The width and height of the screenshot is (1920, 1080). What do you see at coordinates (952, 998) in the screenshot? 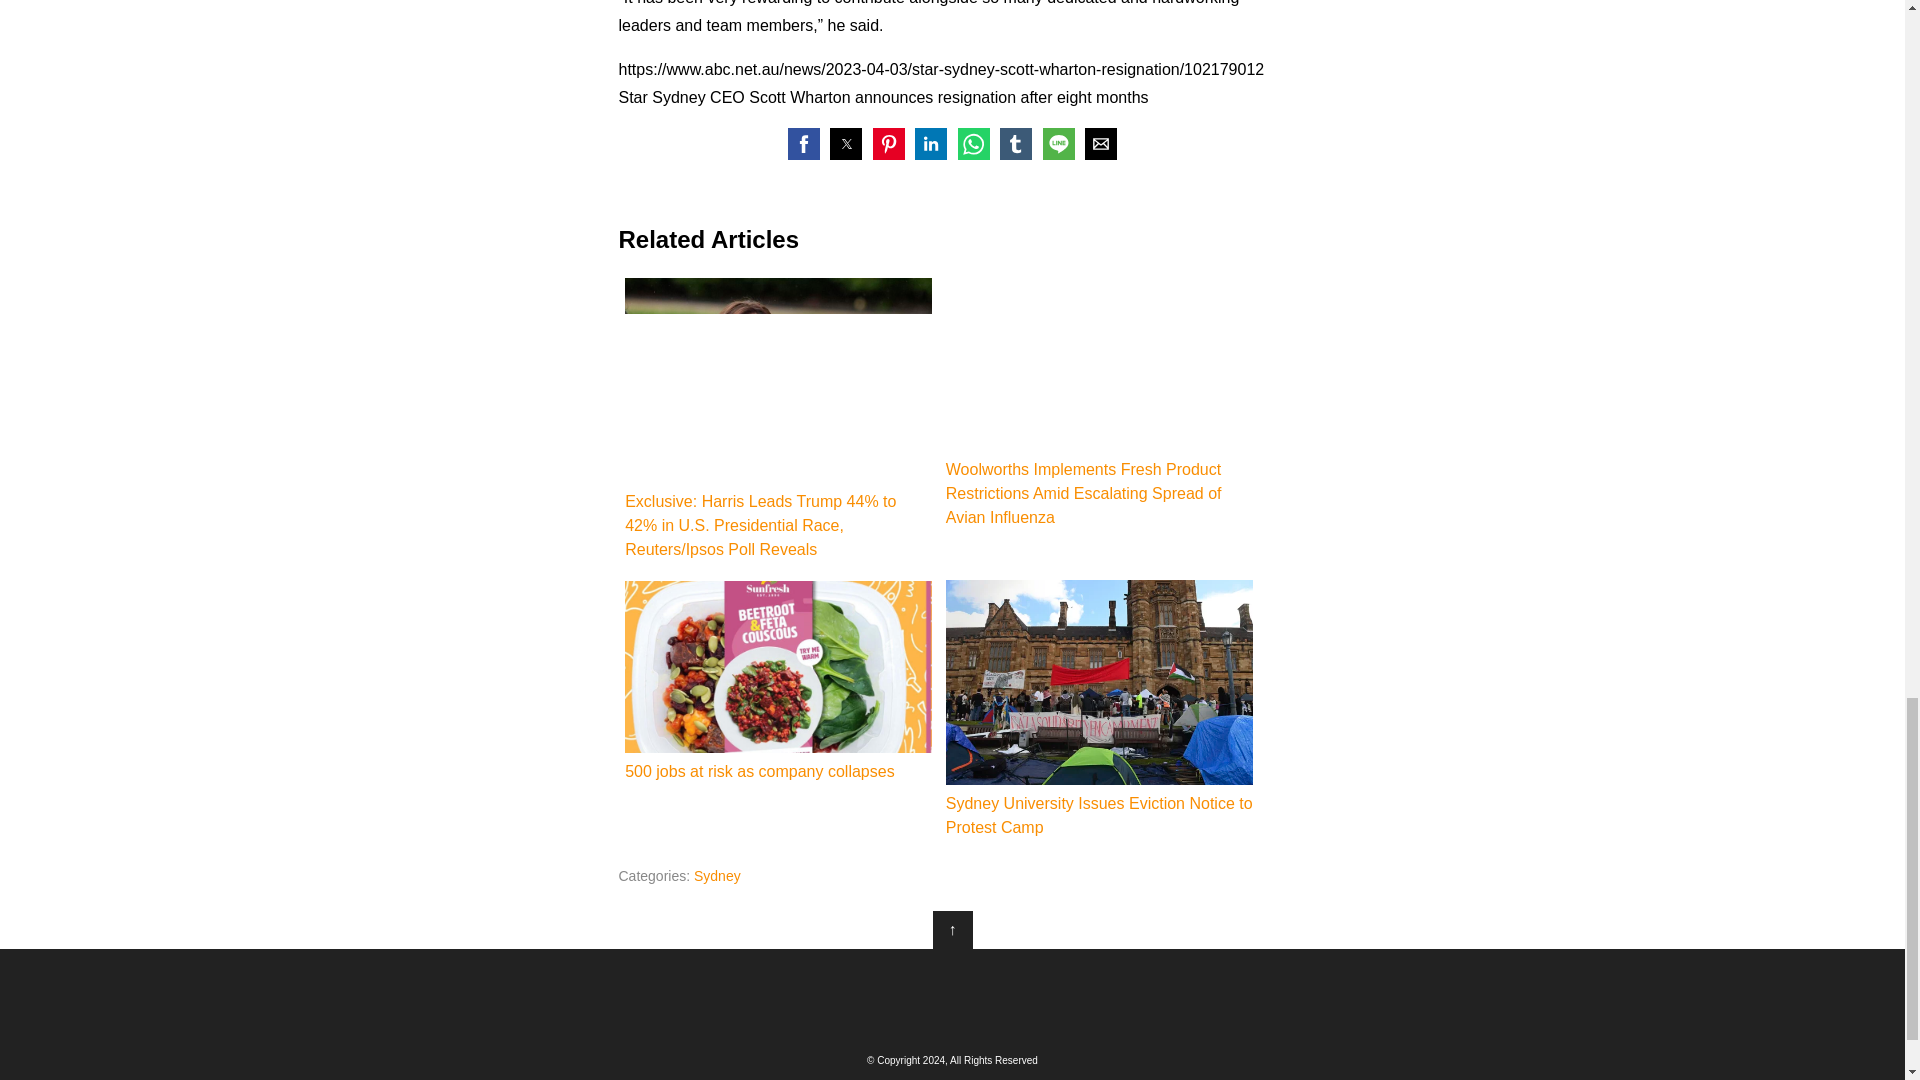
I see `Sydneynewstoday.com` at bounding box center [952, 998].